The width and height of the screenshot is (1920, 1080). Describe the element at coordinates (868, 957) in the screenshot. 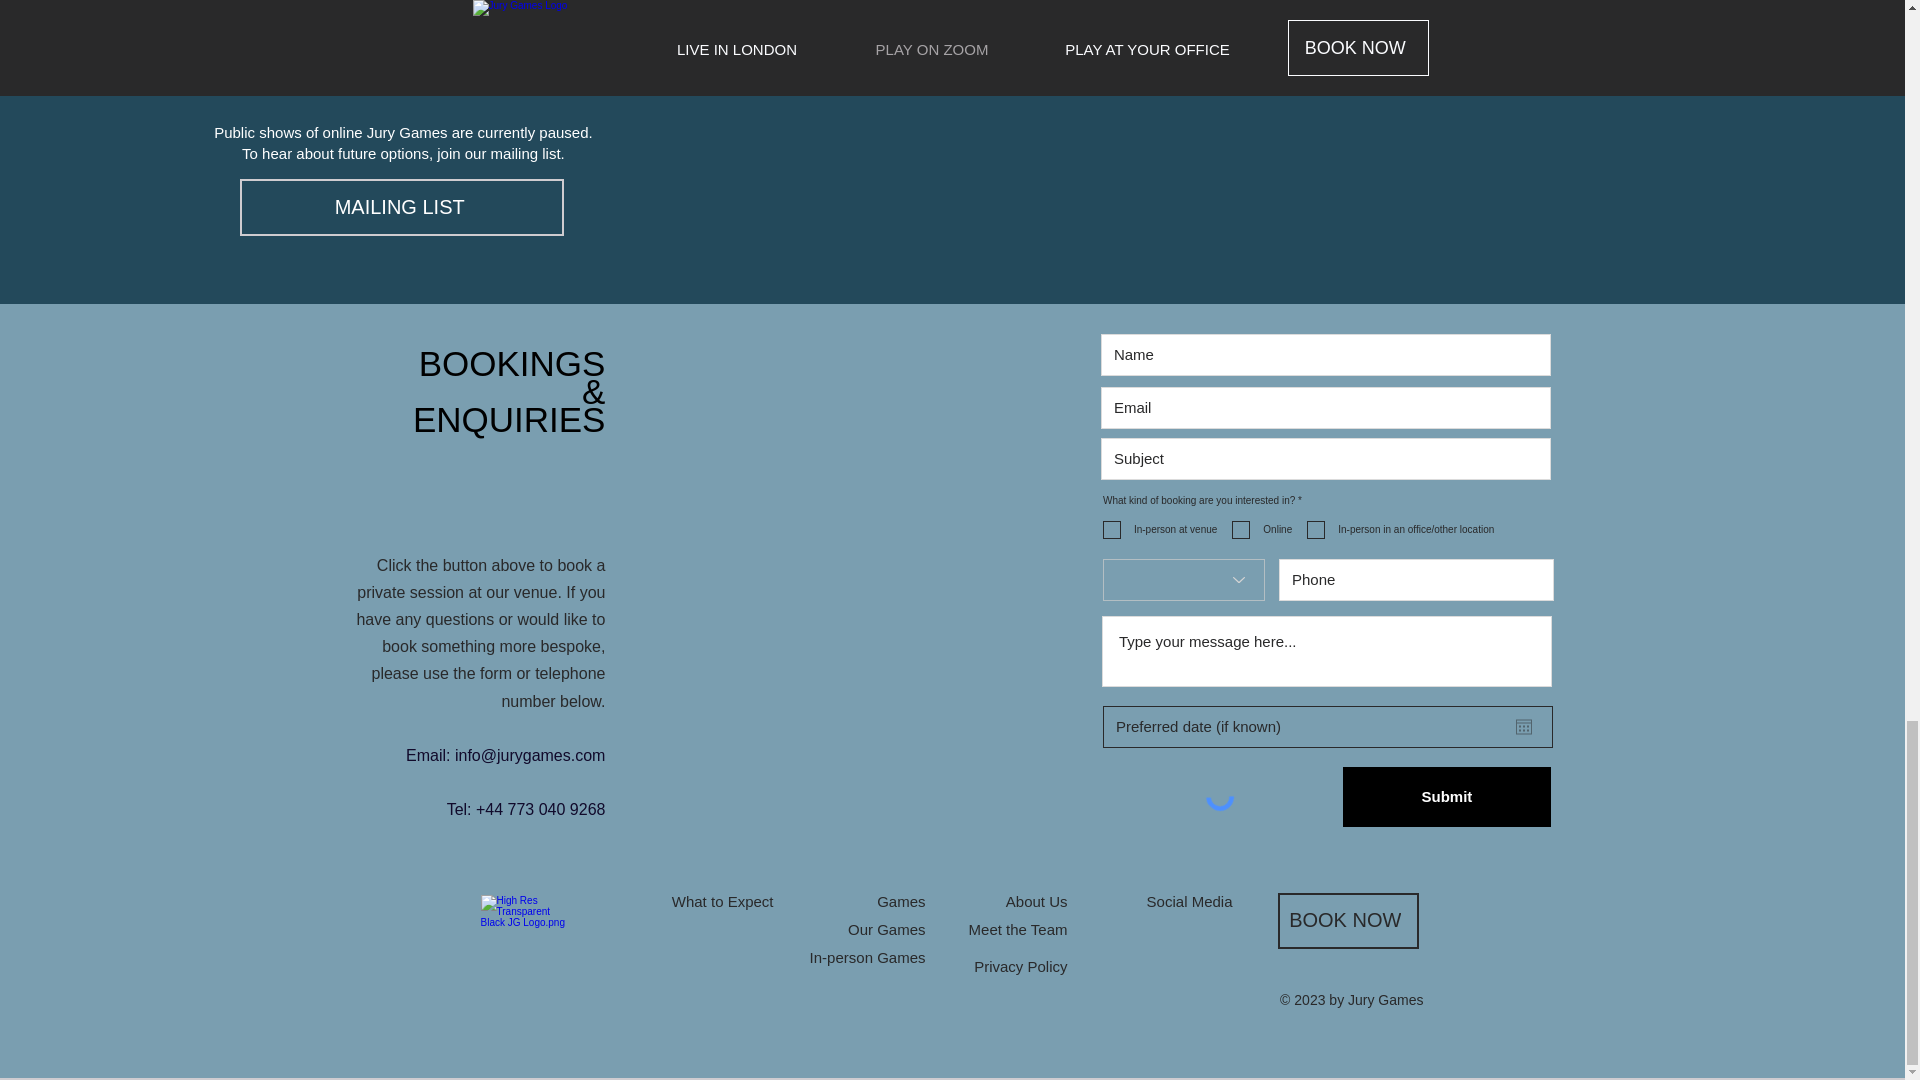

I see `In-person Games` at that location.